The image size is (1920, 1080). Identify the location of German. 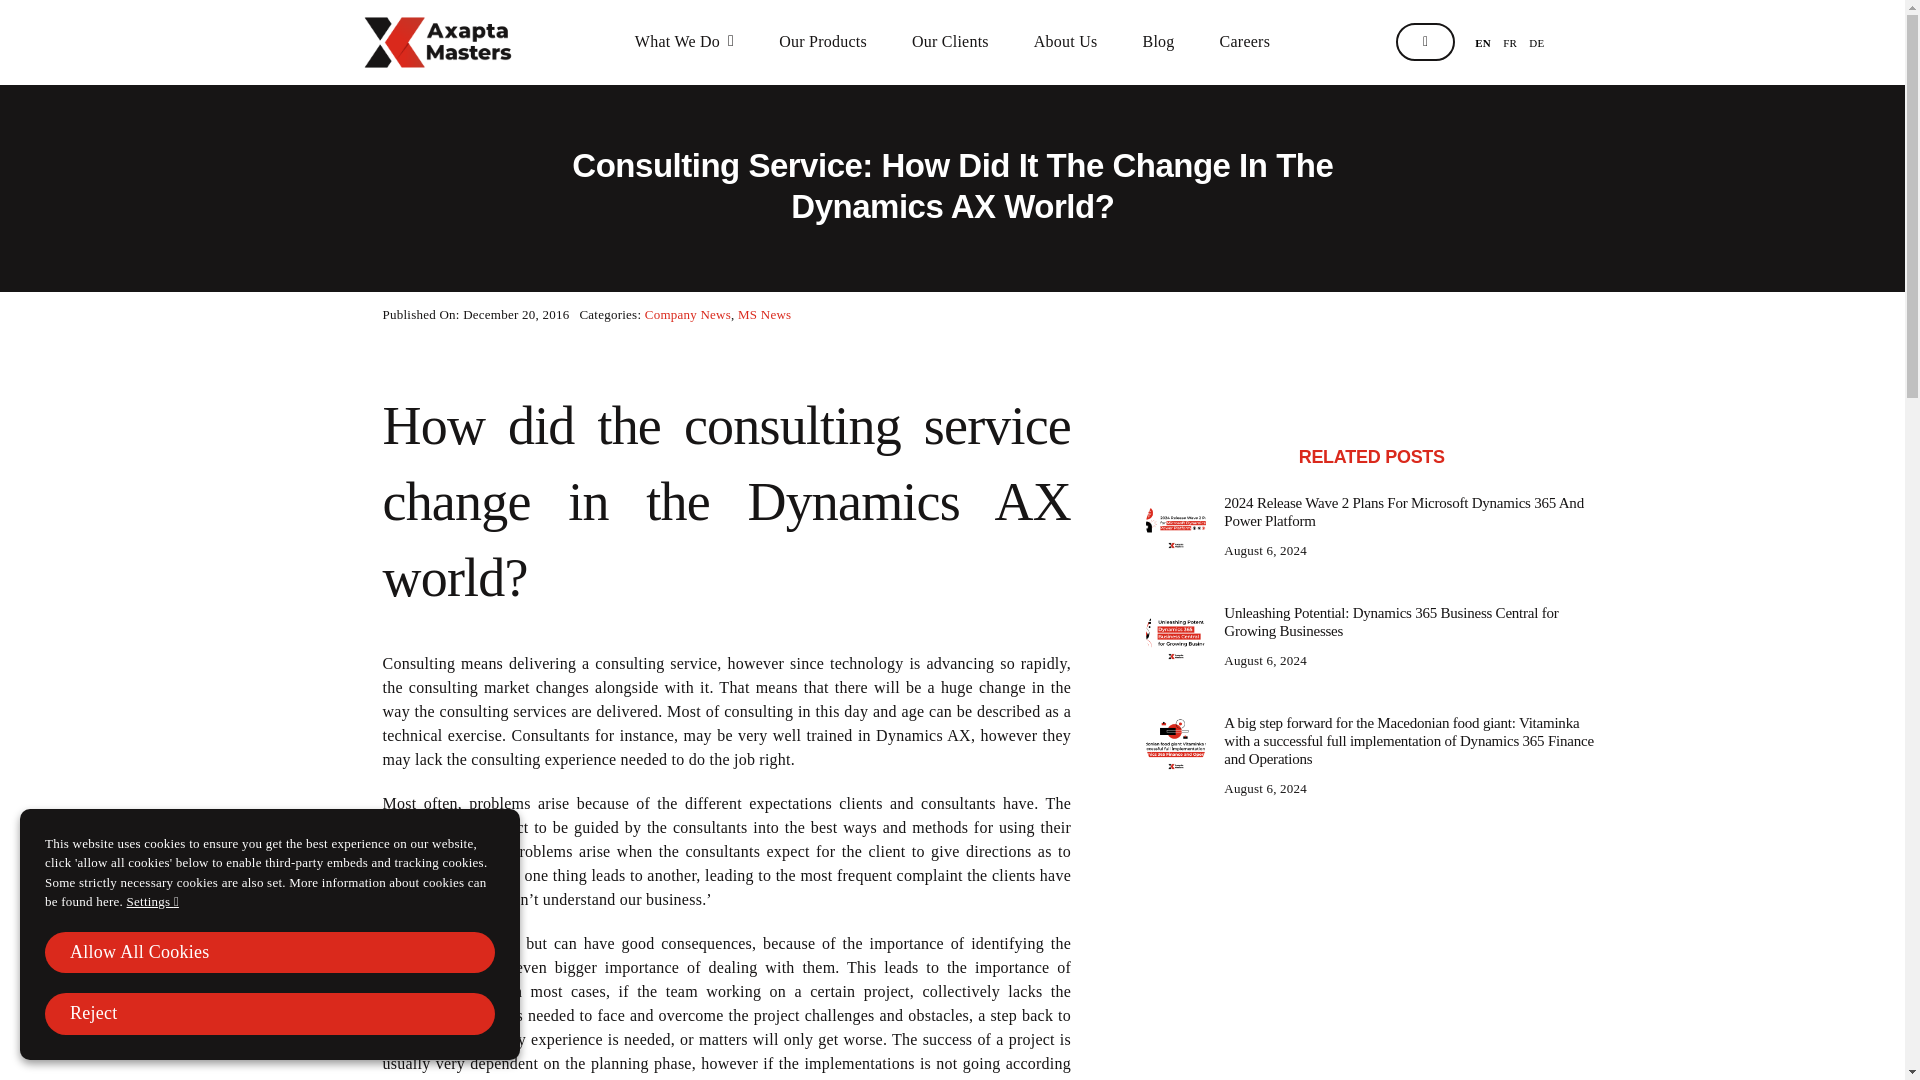
(1536, 42).